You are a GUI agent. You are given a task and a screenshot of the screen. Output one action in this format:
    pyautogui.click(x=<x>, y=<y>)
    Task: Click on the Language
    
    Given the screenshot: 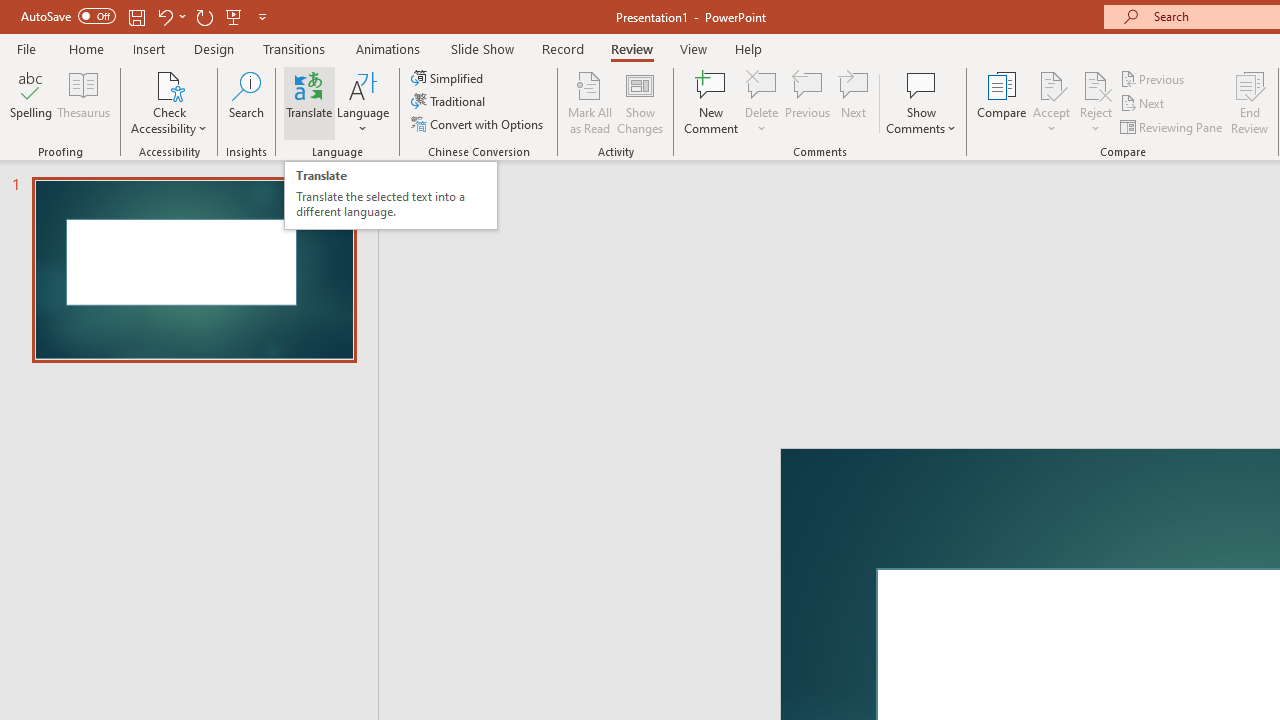 What is the action you would take?
    pyautogui.click(x=363, y=102)
    